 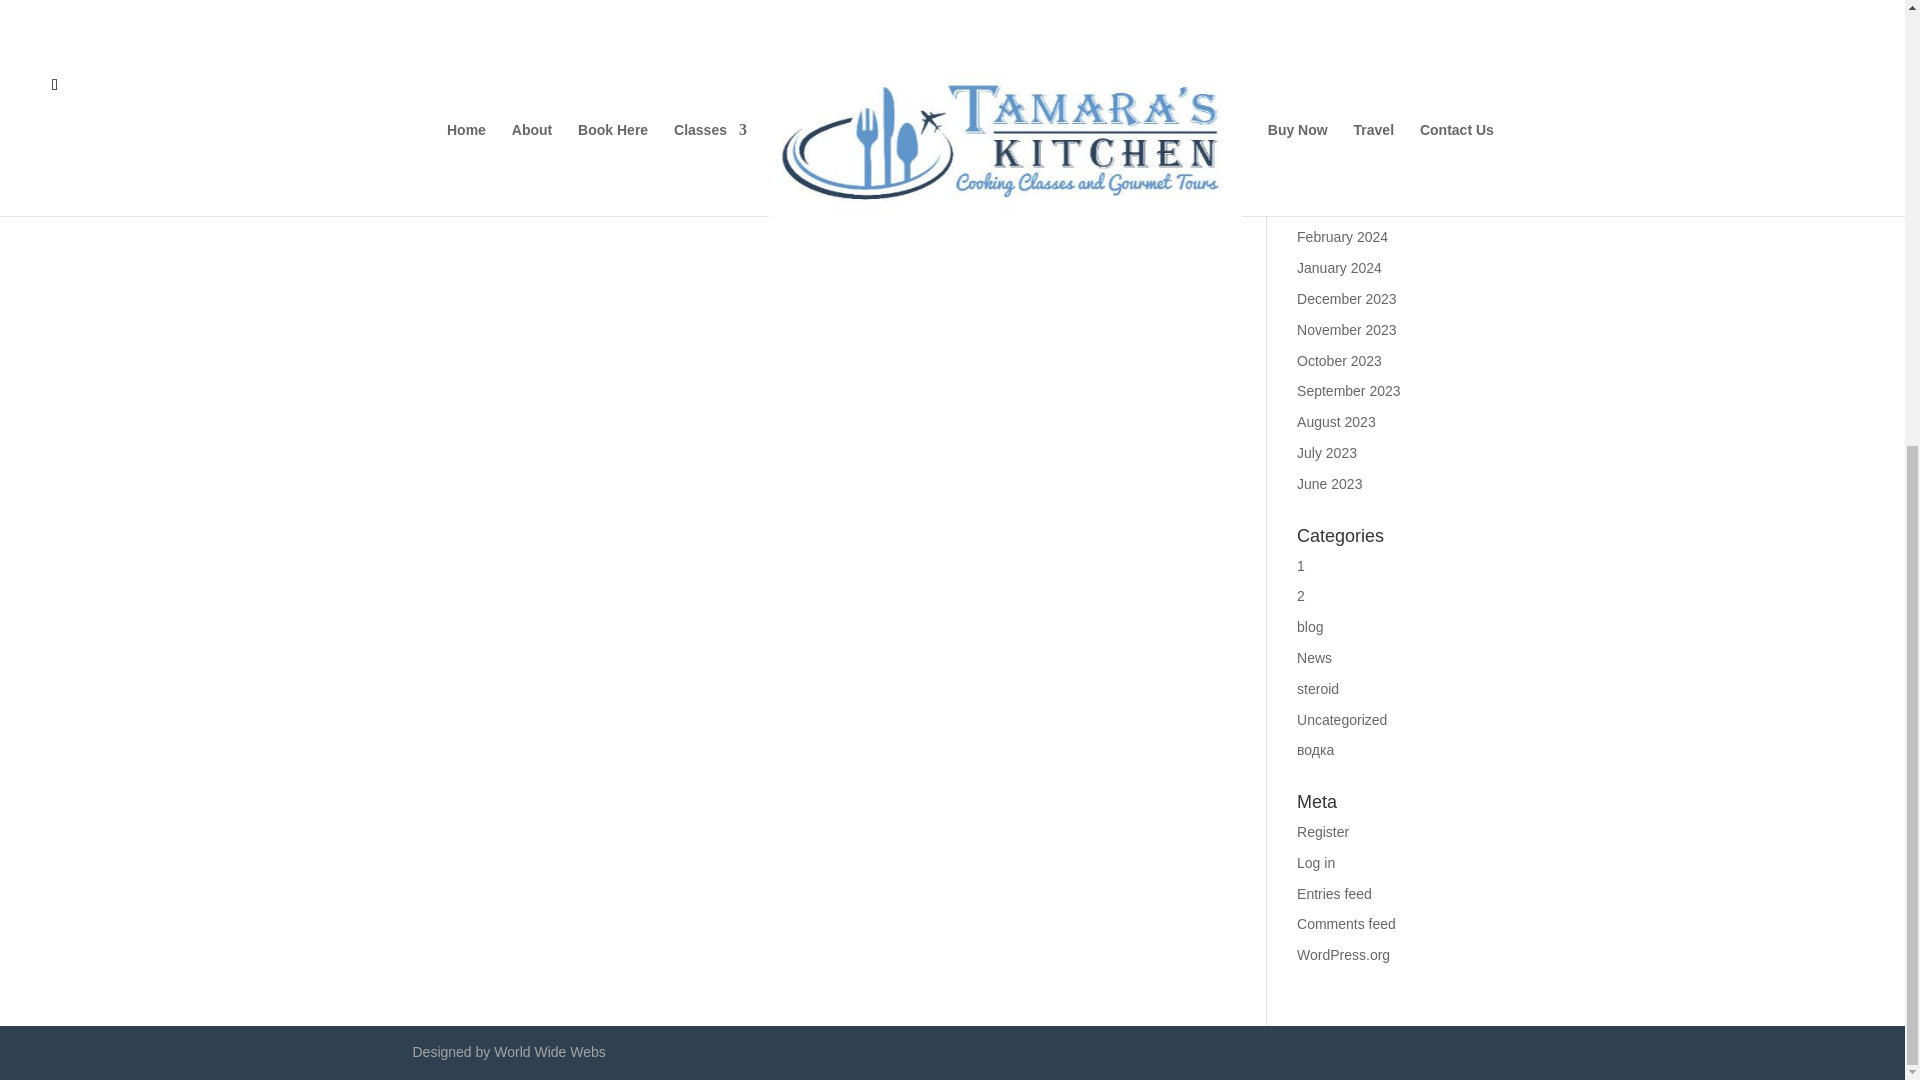 I want to click on May 2024, so click(x=1327, y=145).